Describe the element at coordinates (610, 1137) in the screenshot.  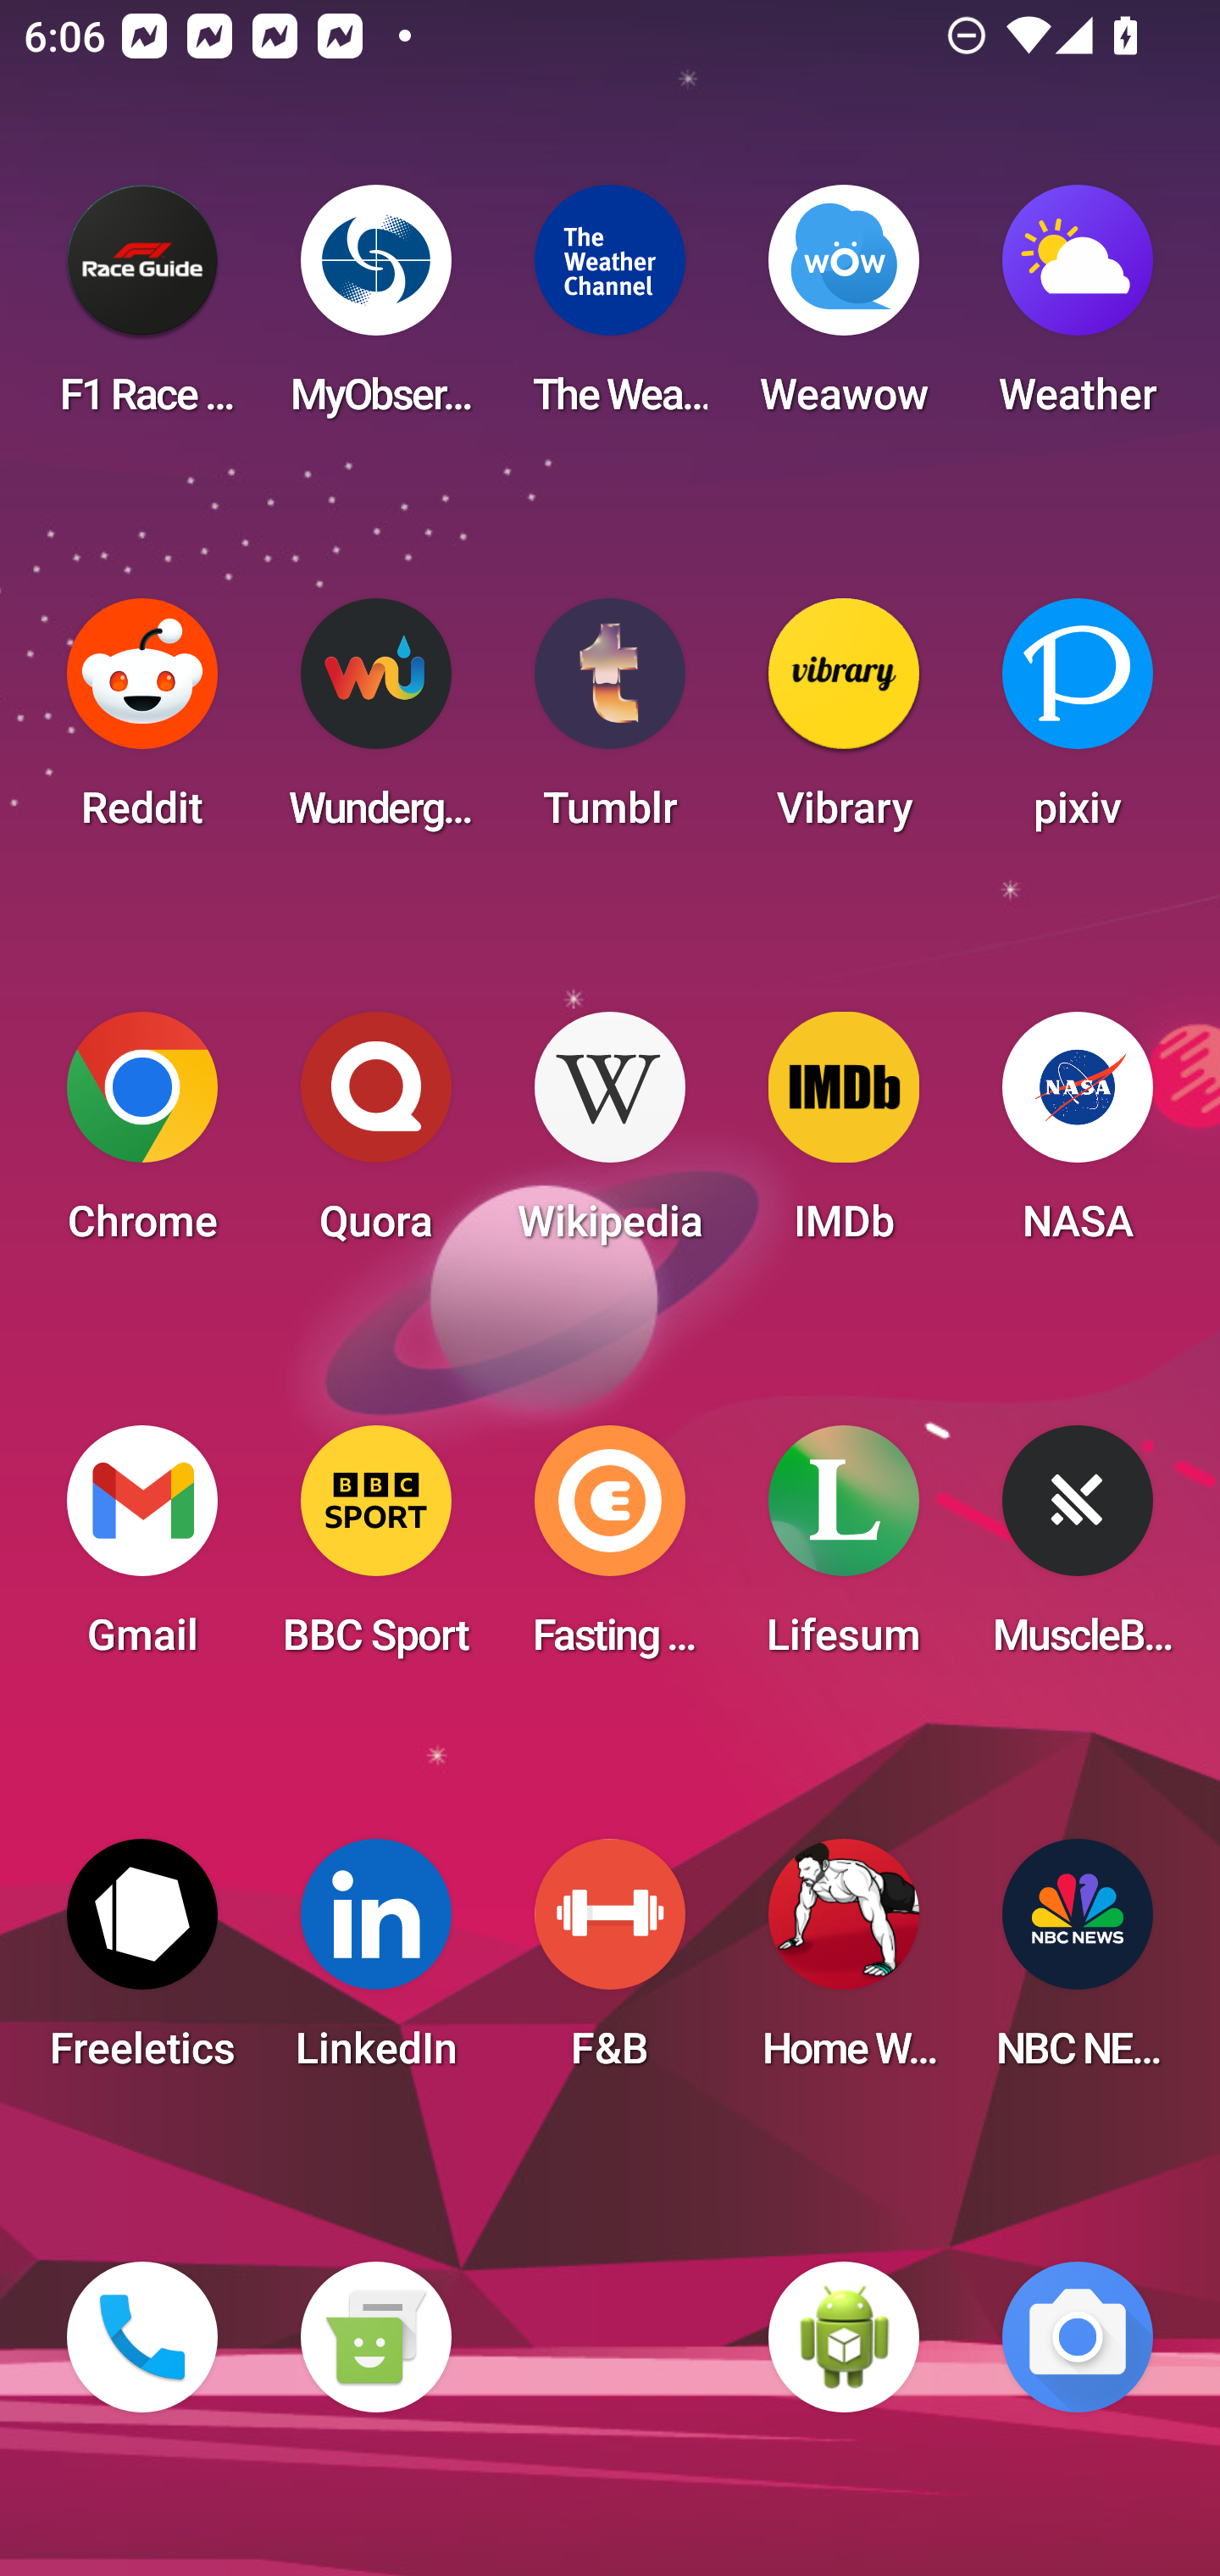
I see `Wikipedia` at that location.